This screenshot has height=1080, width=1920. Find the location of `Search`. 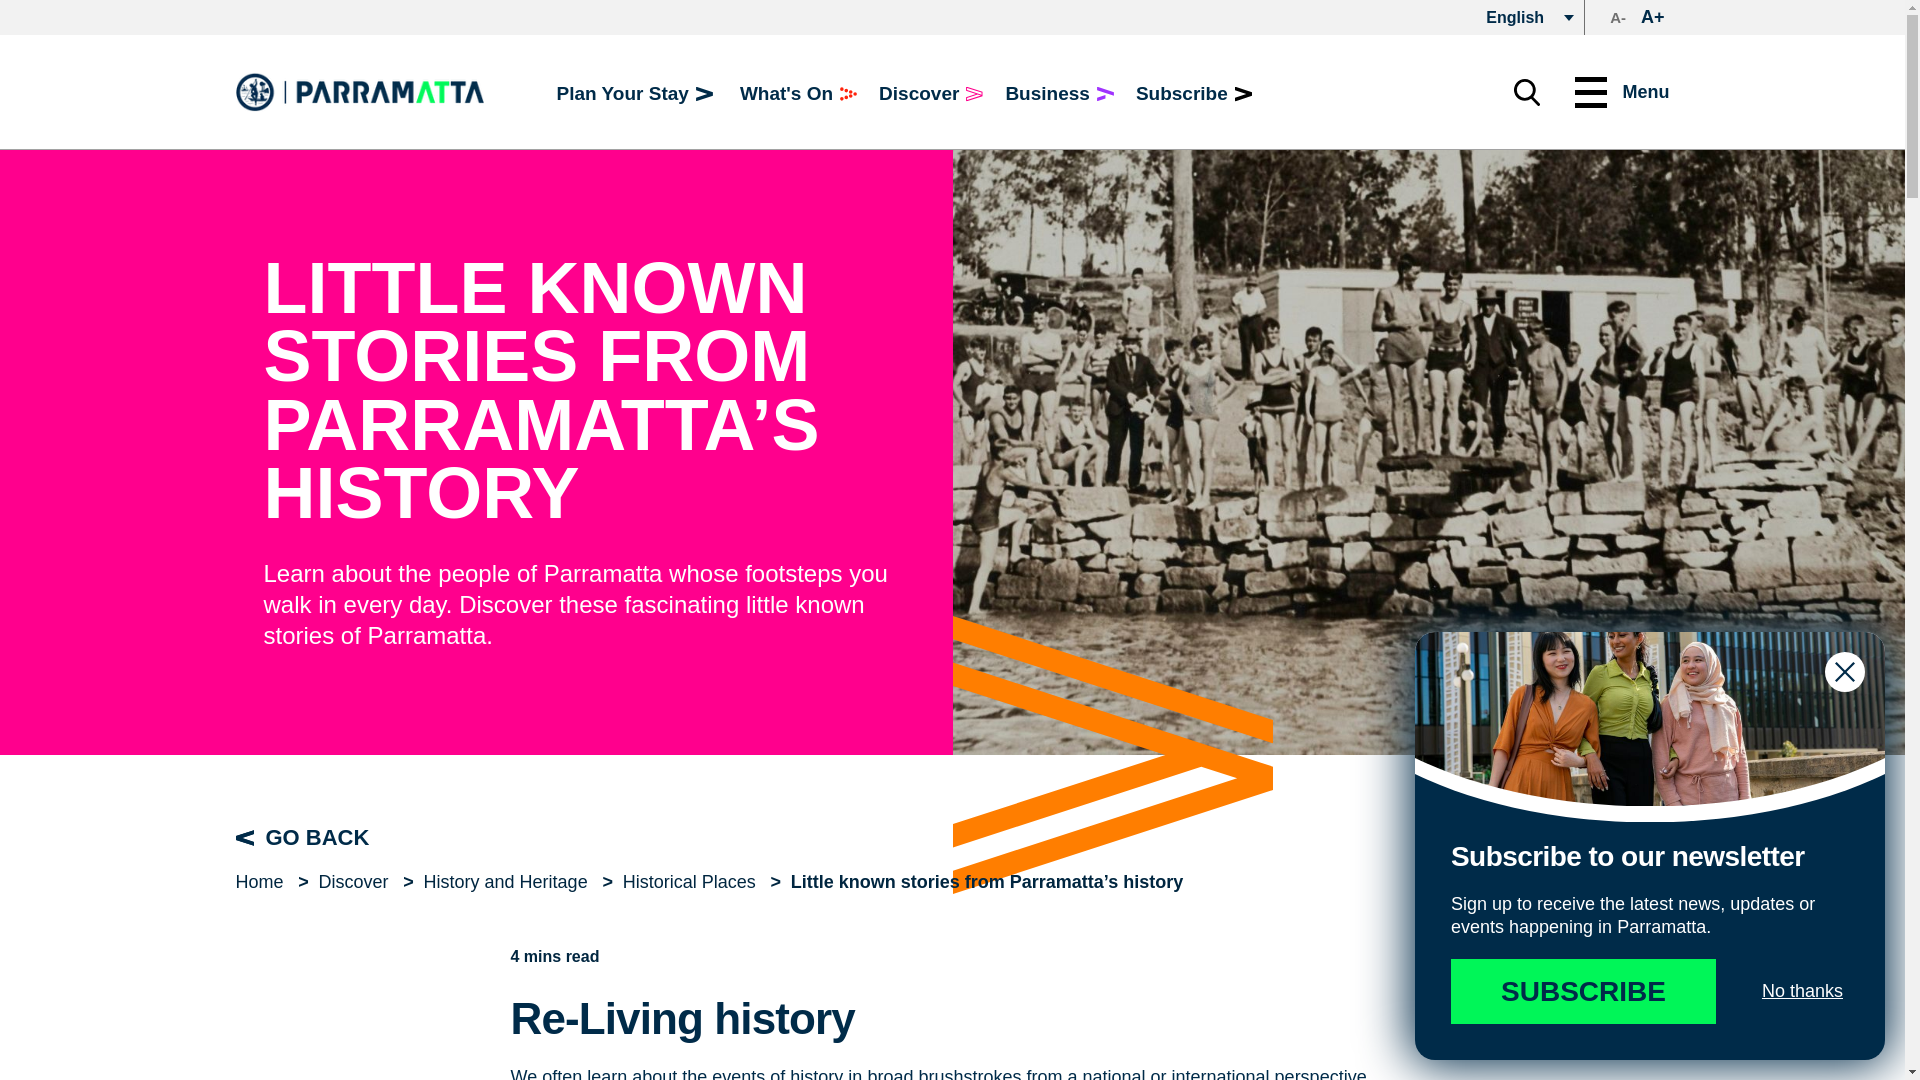

Search is located at coordinates (1526, 90).